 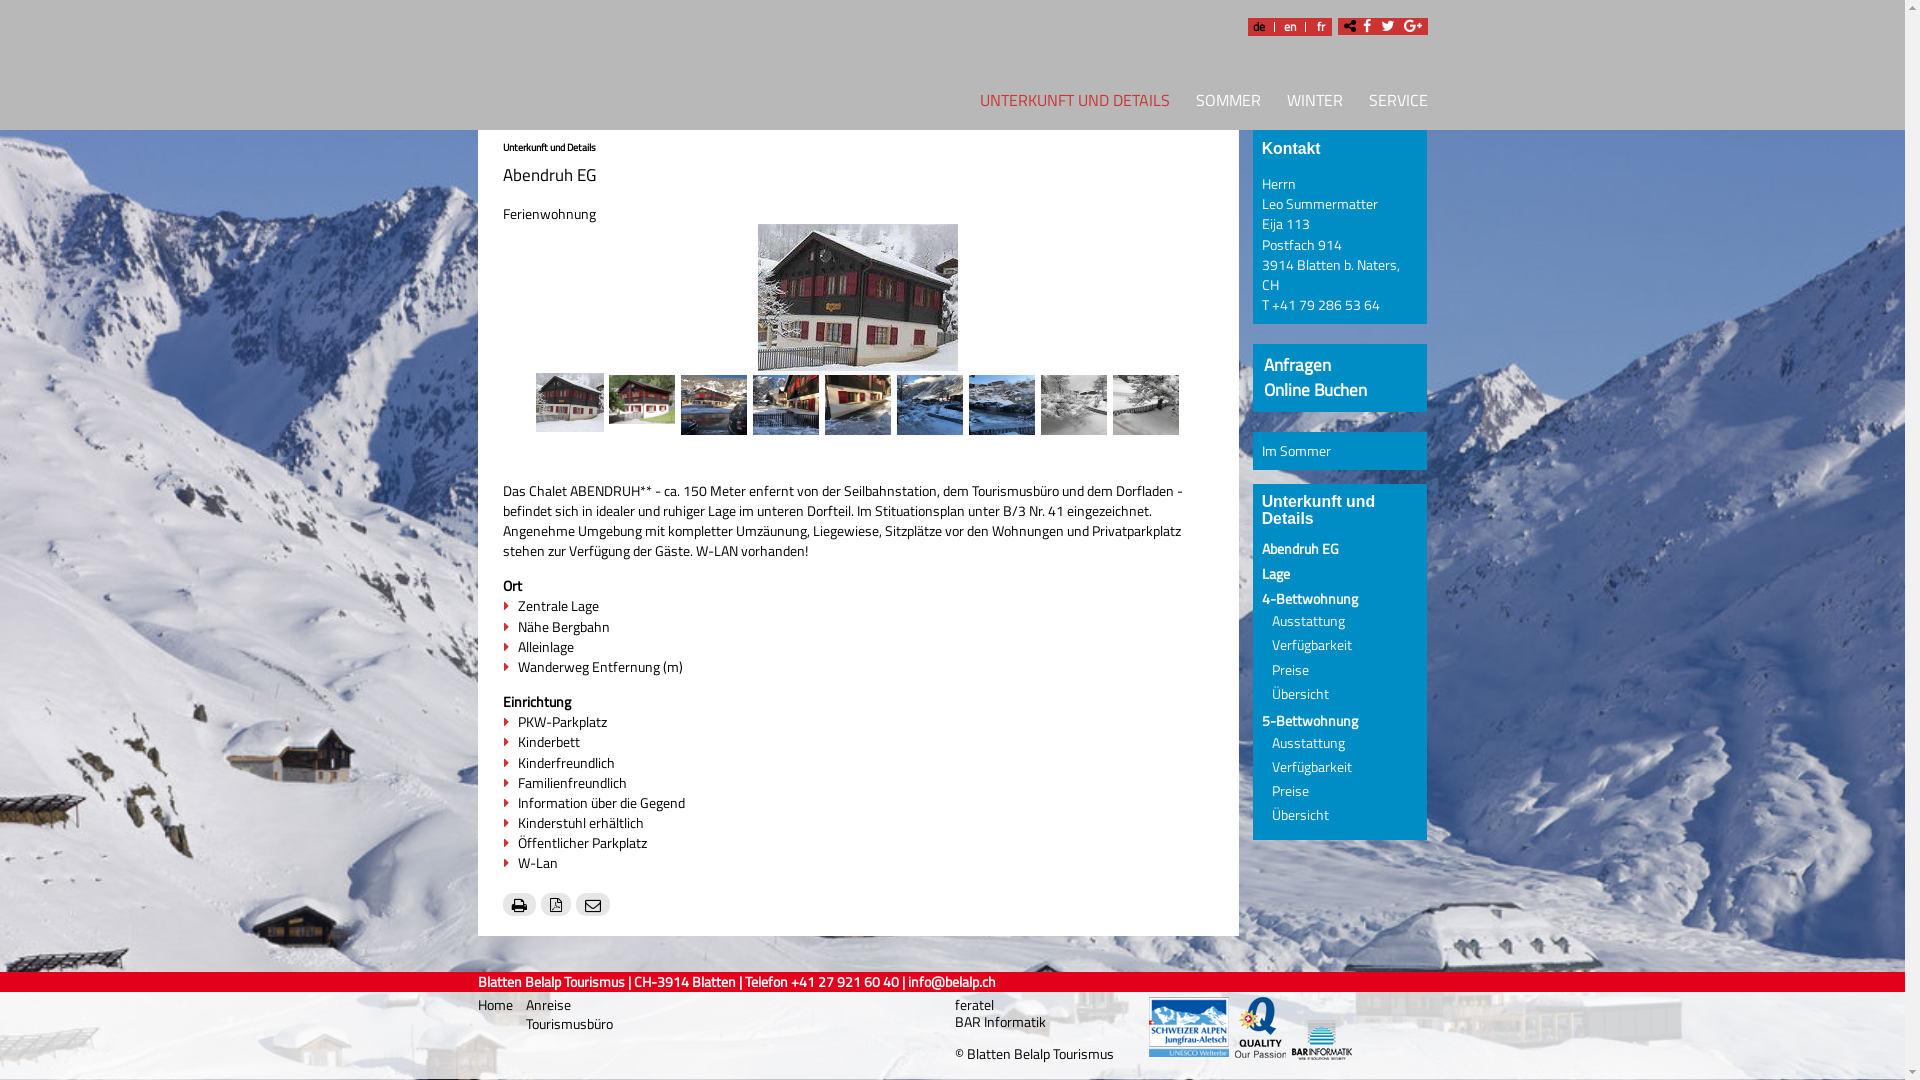 What do you see at coordinates (548, 147) in the screenshot?
I see `Unterkunft und Details` at bounding box center [548, 147].